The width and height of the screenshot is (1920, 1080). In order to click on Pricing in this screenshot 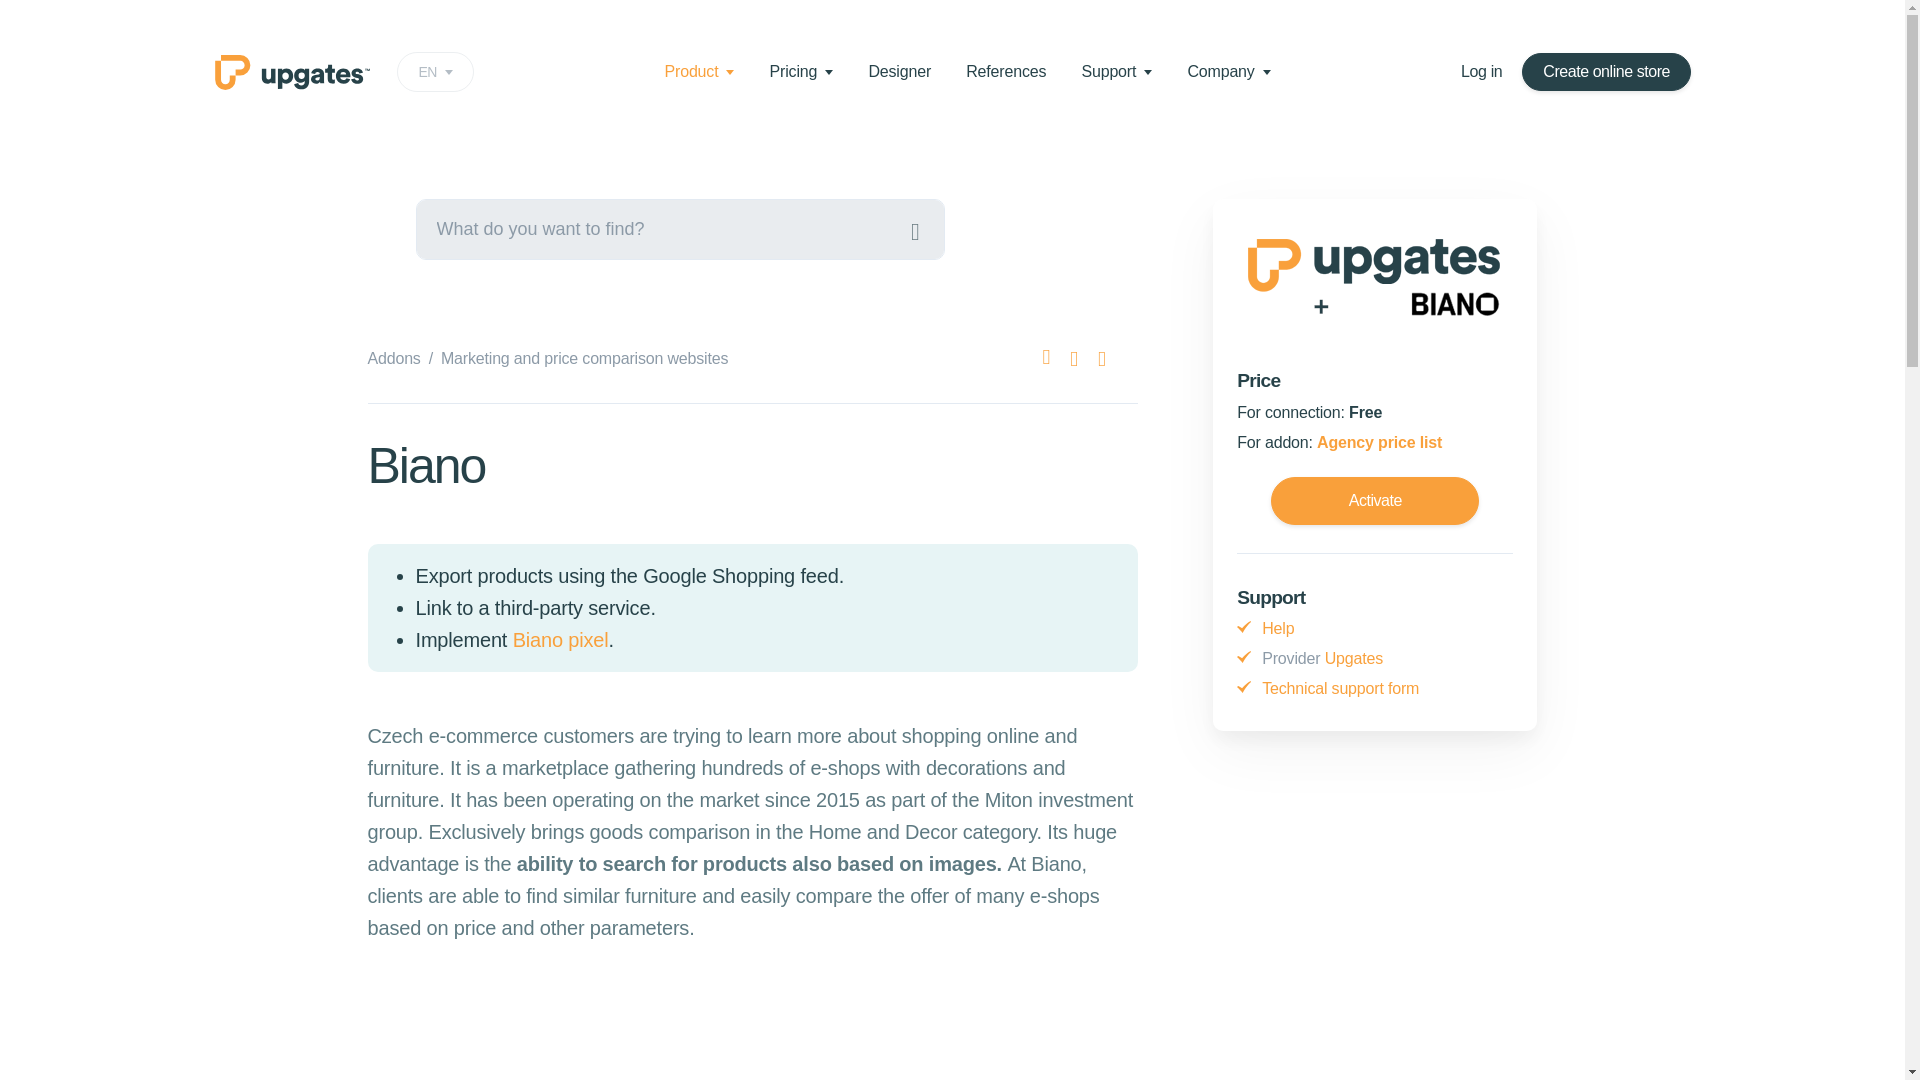, I will do `click(584, 358)`.